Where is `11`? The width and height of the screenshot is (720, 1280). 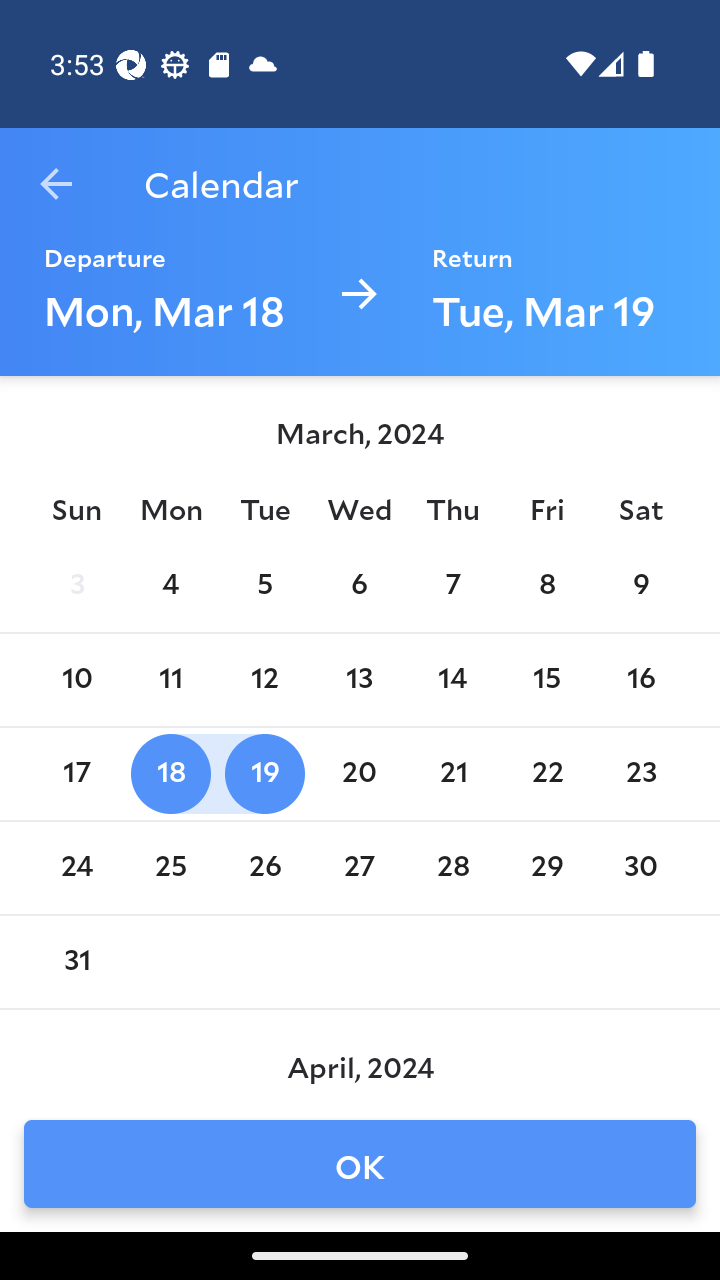
11 is located at coordinates (170, 680).